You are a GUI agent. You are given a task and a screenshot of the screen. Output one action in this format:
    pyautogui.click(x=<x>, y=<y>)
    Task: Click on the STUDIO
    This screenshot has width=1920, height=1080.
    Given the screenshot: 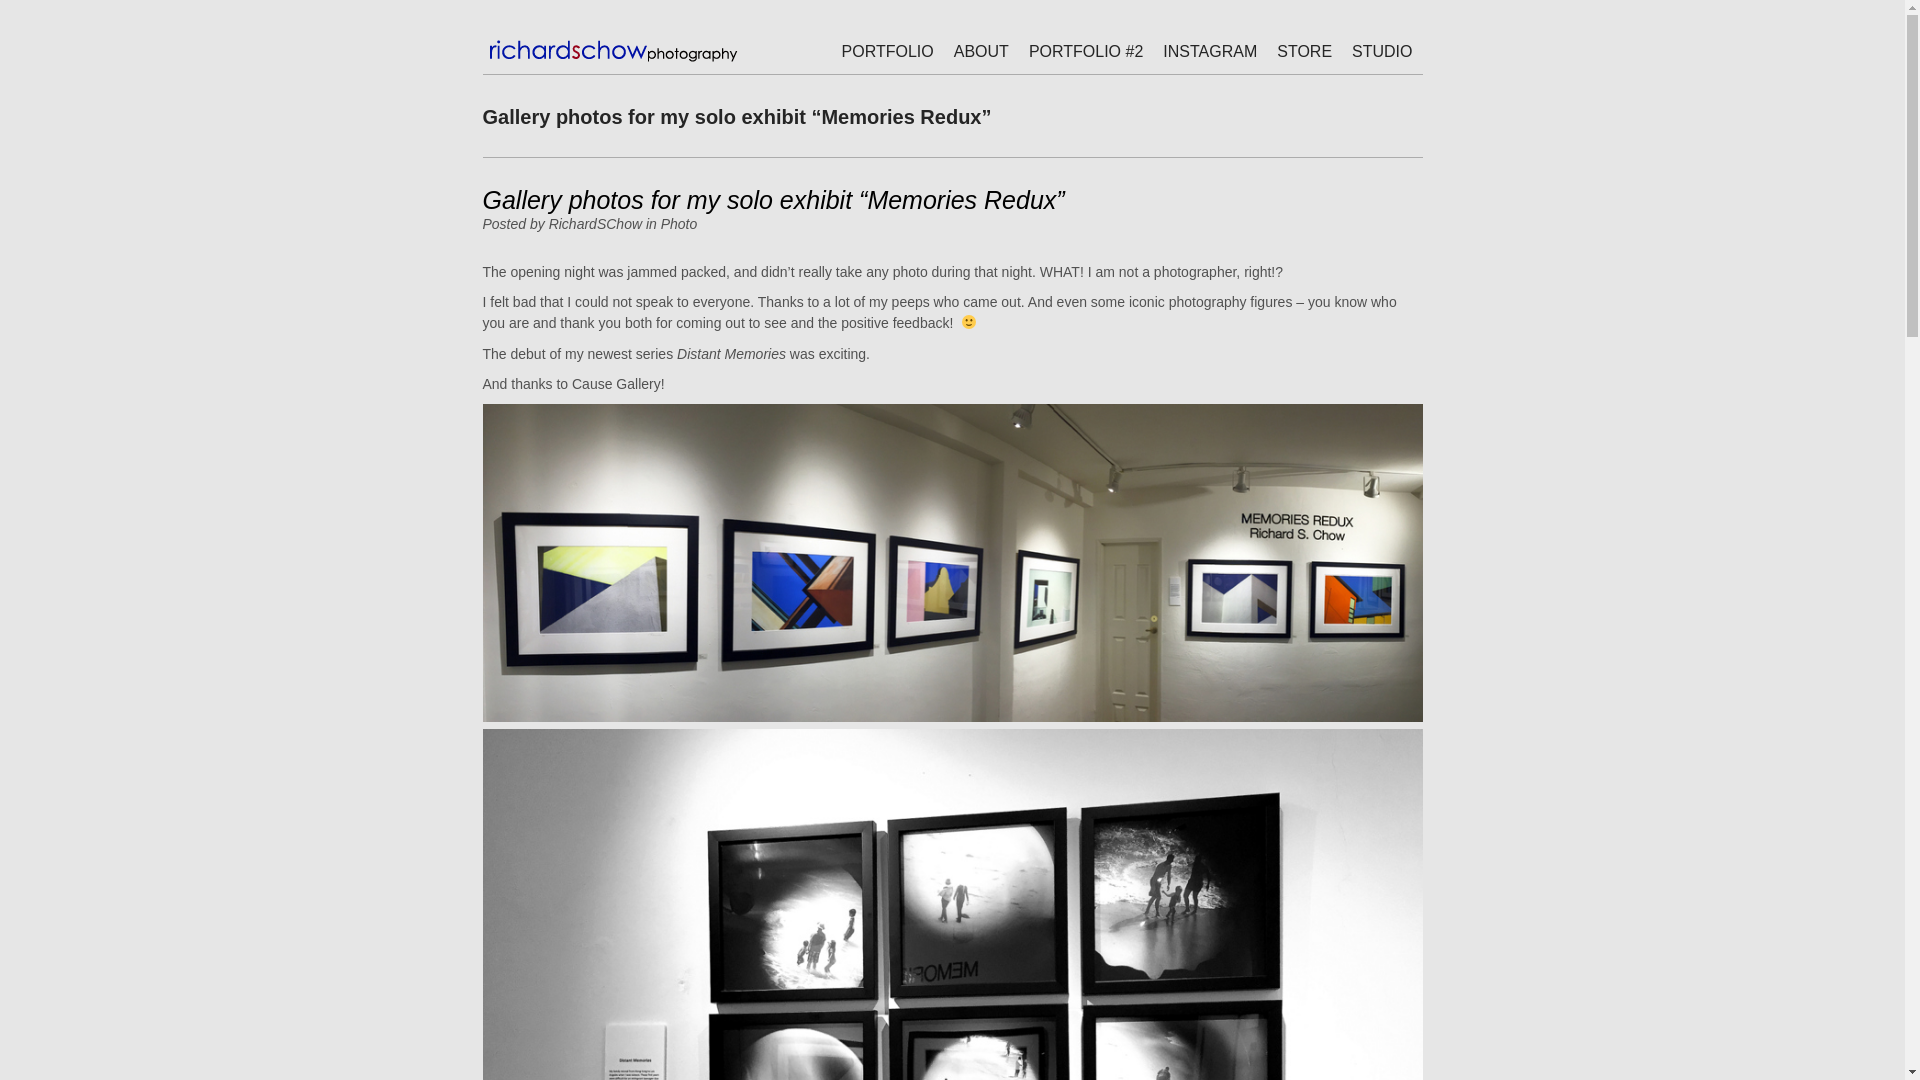 What is the action you would take?
    pyautogui.click(x=1382, y=52)
    